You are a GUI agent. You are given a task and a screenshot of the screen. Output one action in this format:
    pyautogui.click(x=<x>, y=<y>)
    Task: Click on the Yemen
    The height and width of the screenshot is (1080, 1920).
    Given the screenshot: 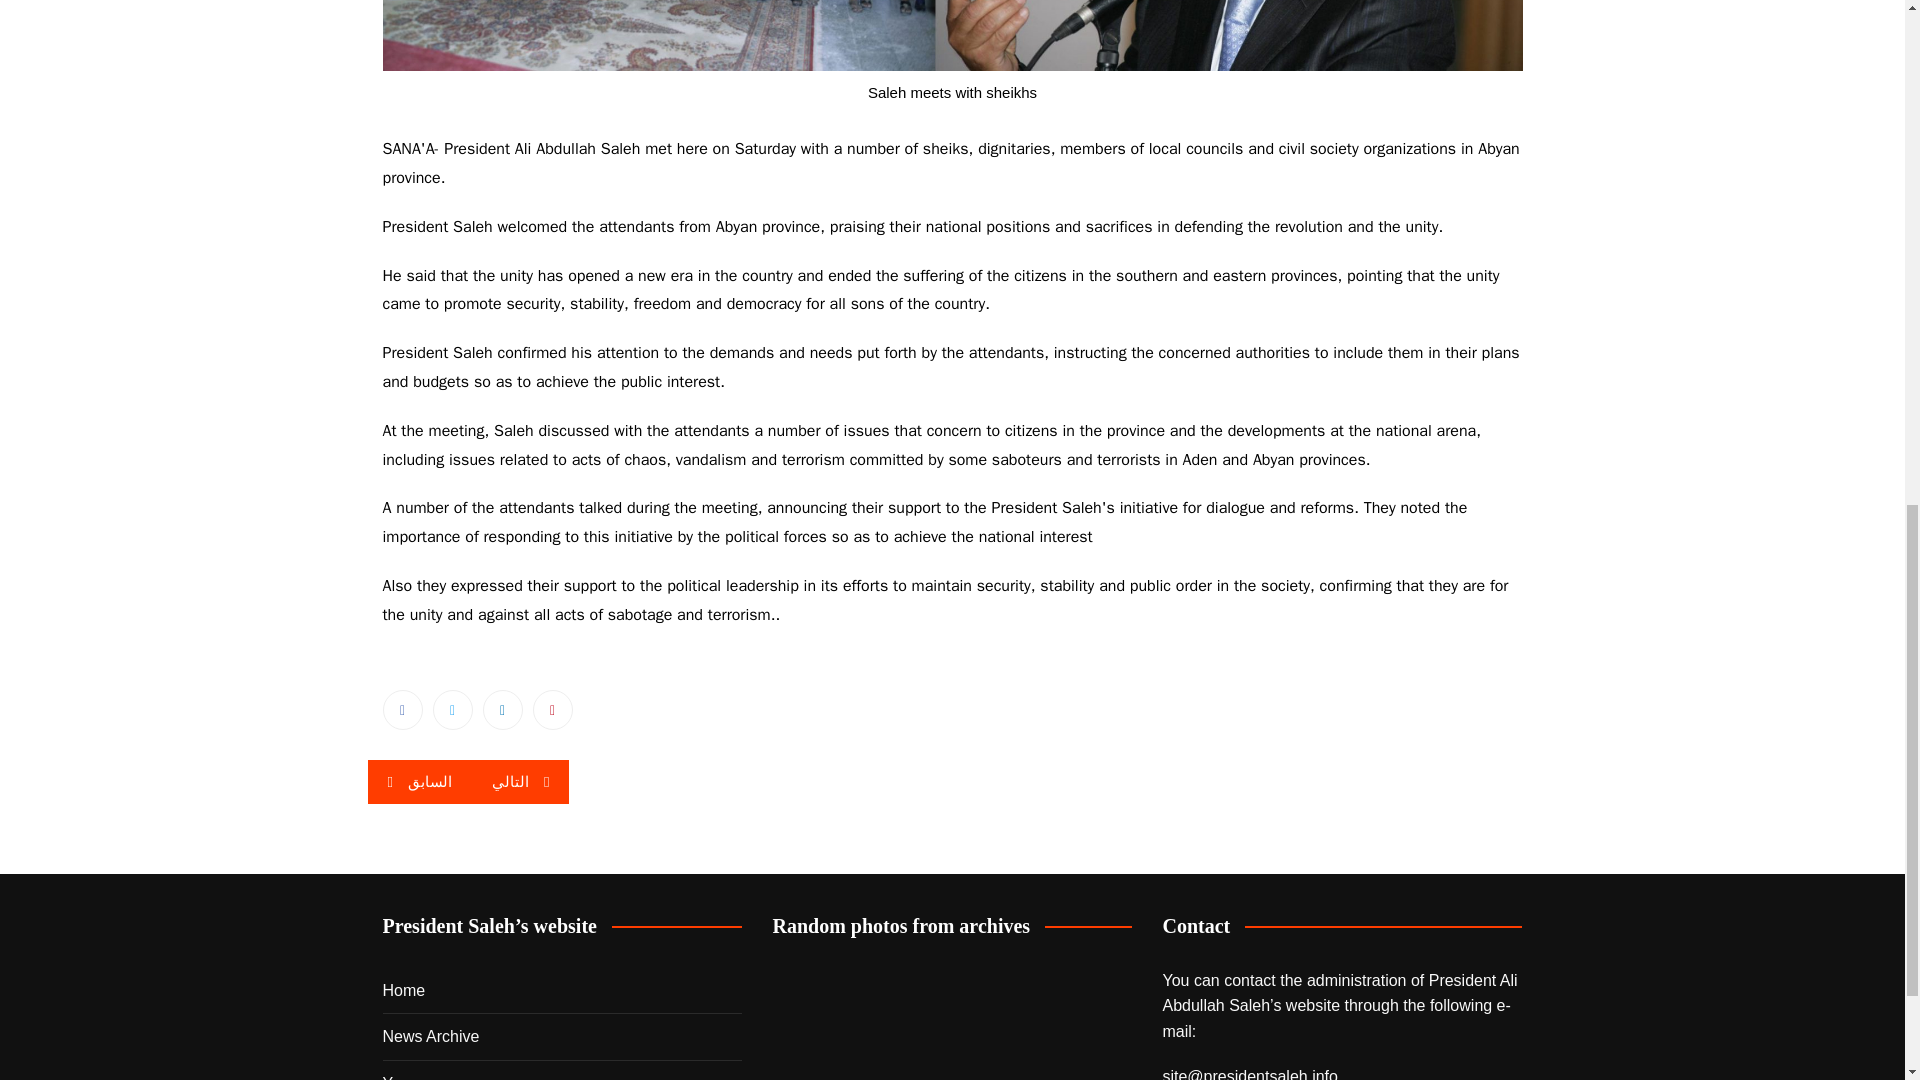 What is the action you would take?
    pyautogui.click(x=406, y=1076)
    